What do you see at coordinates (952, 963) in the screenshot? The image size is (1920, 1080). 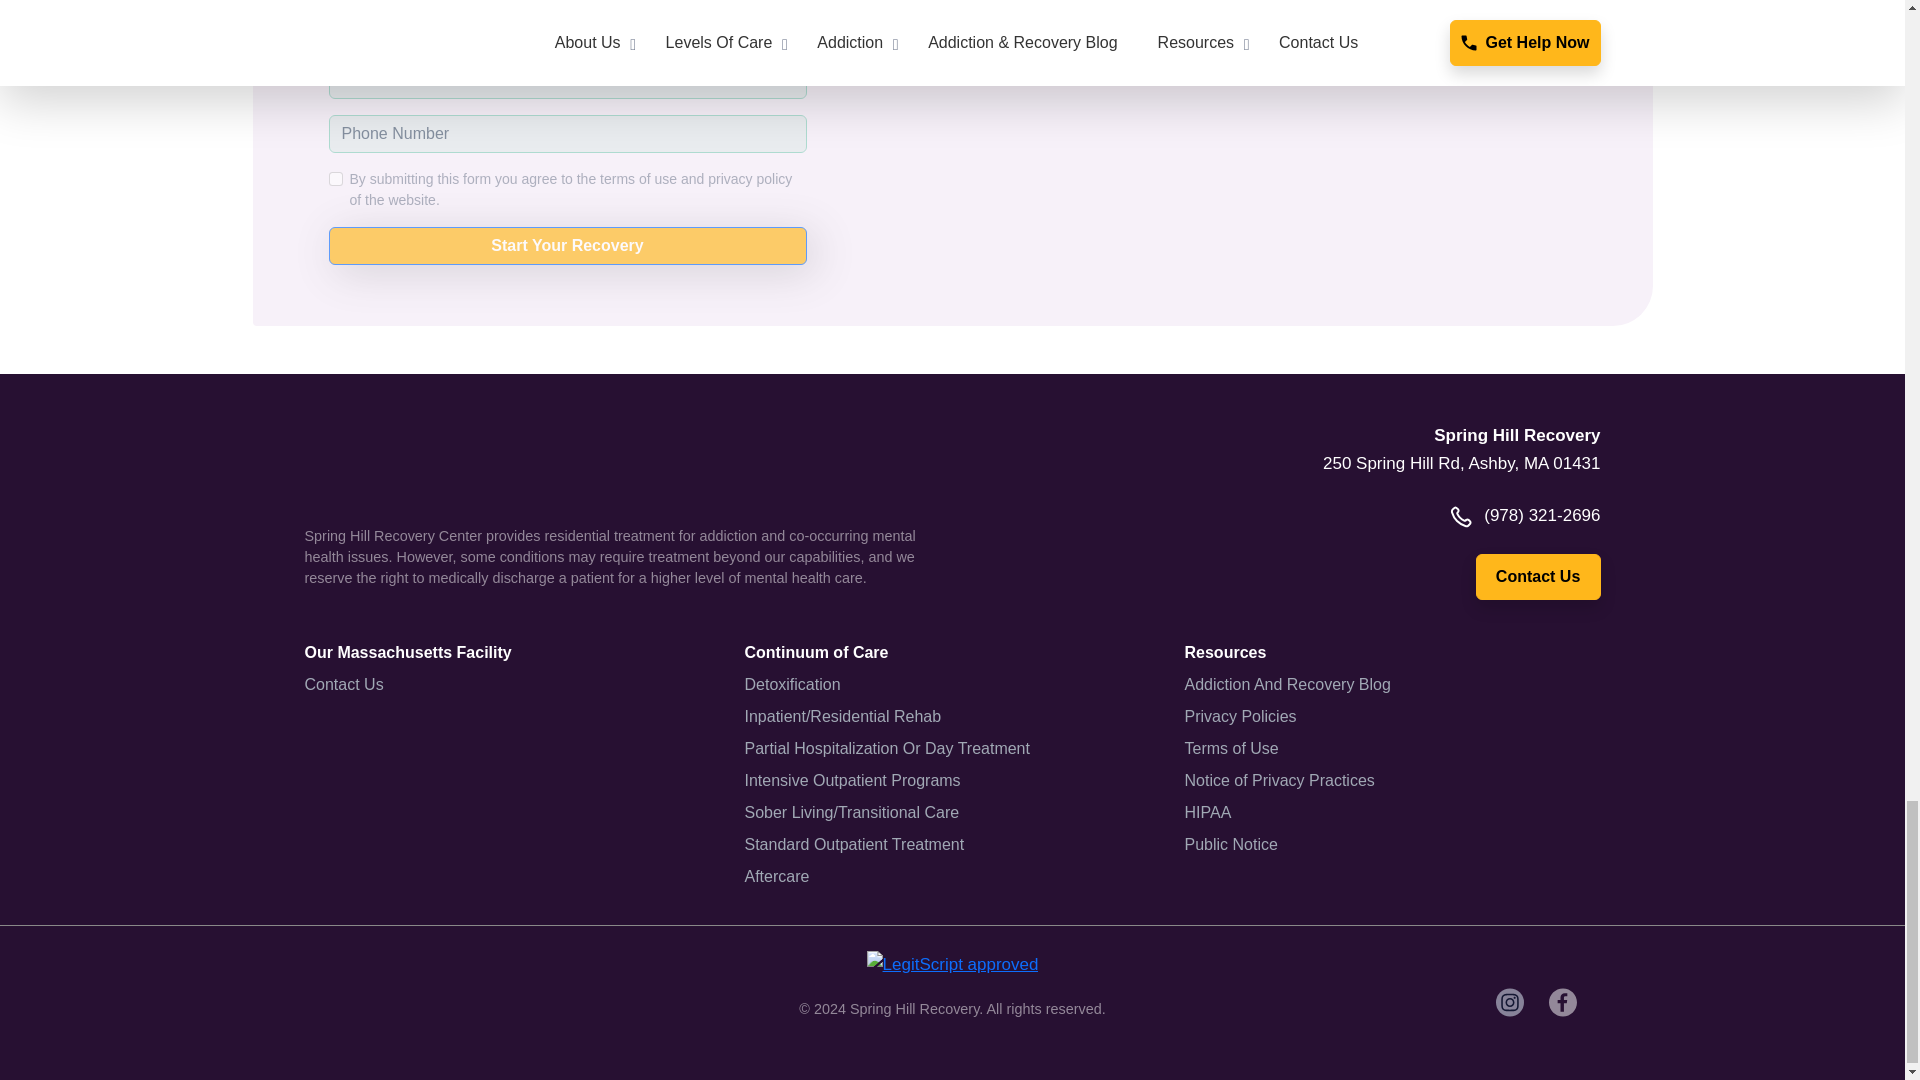 I see `Verify LegitScript Approval` at bounding box center [952, 963].